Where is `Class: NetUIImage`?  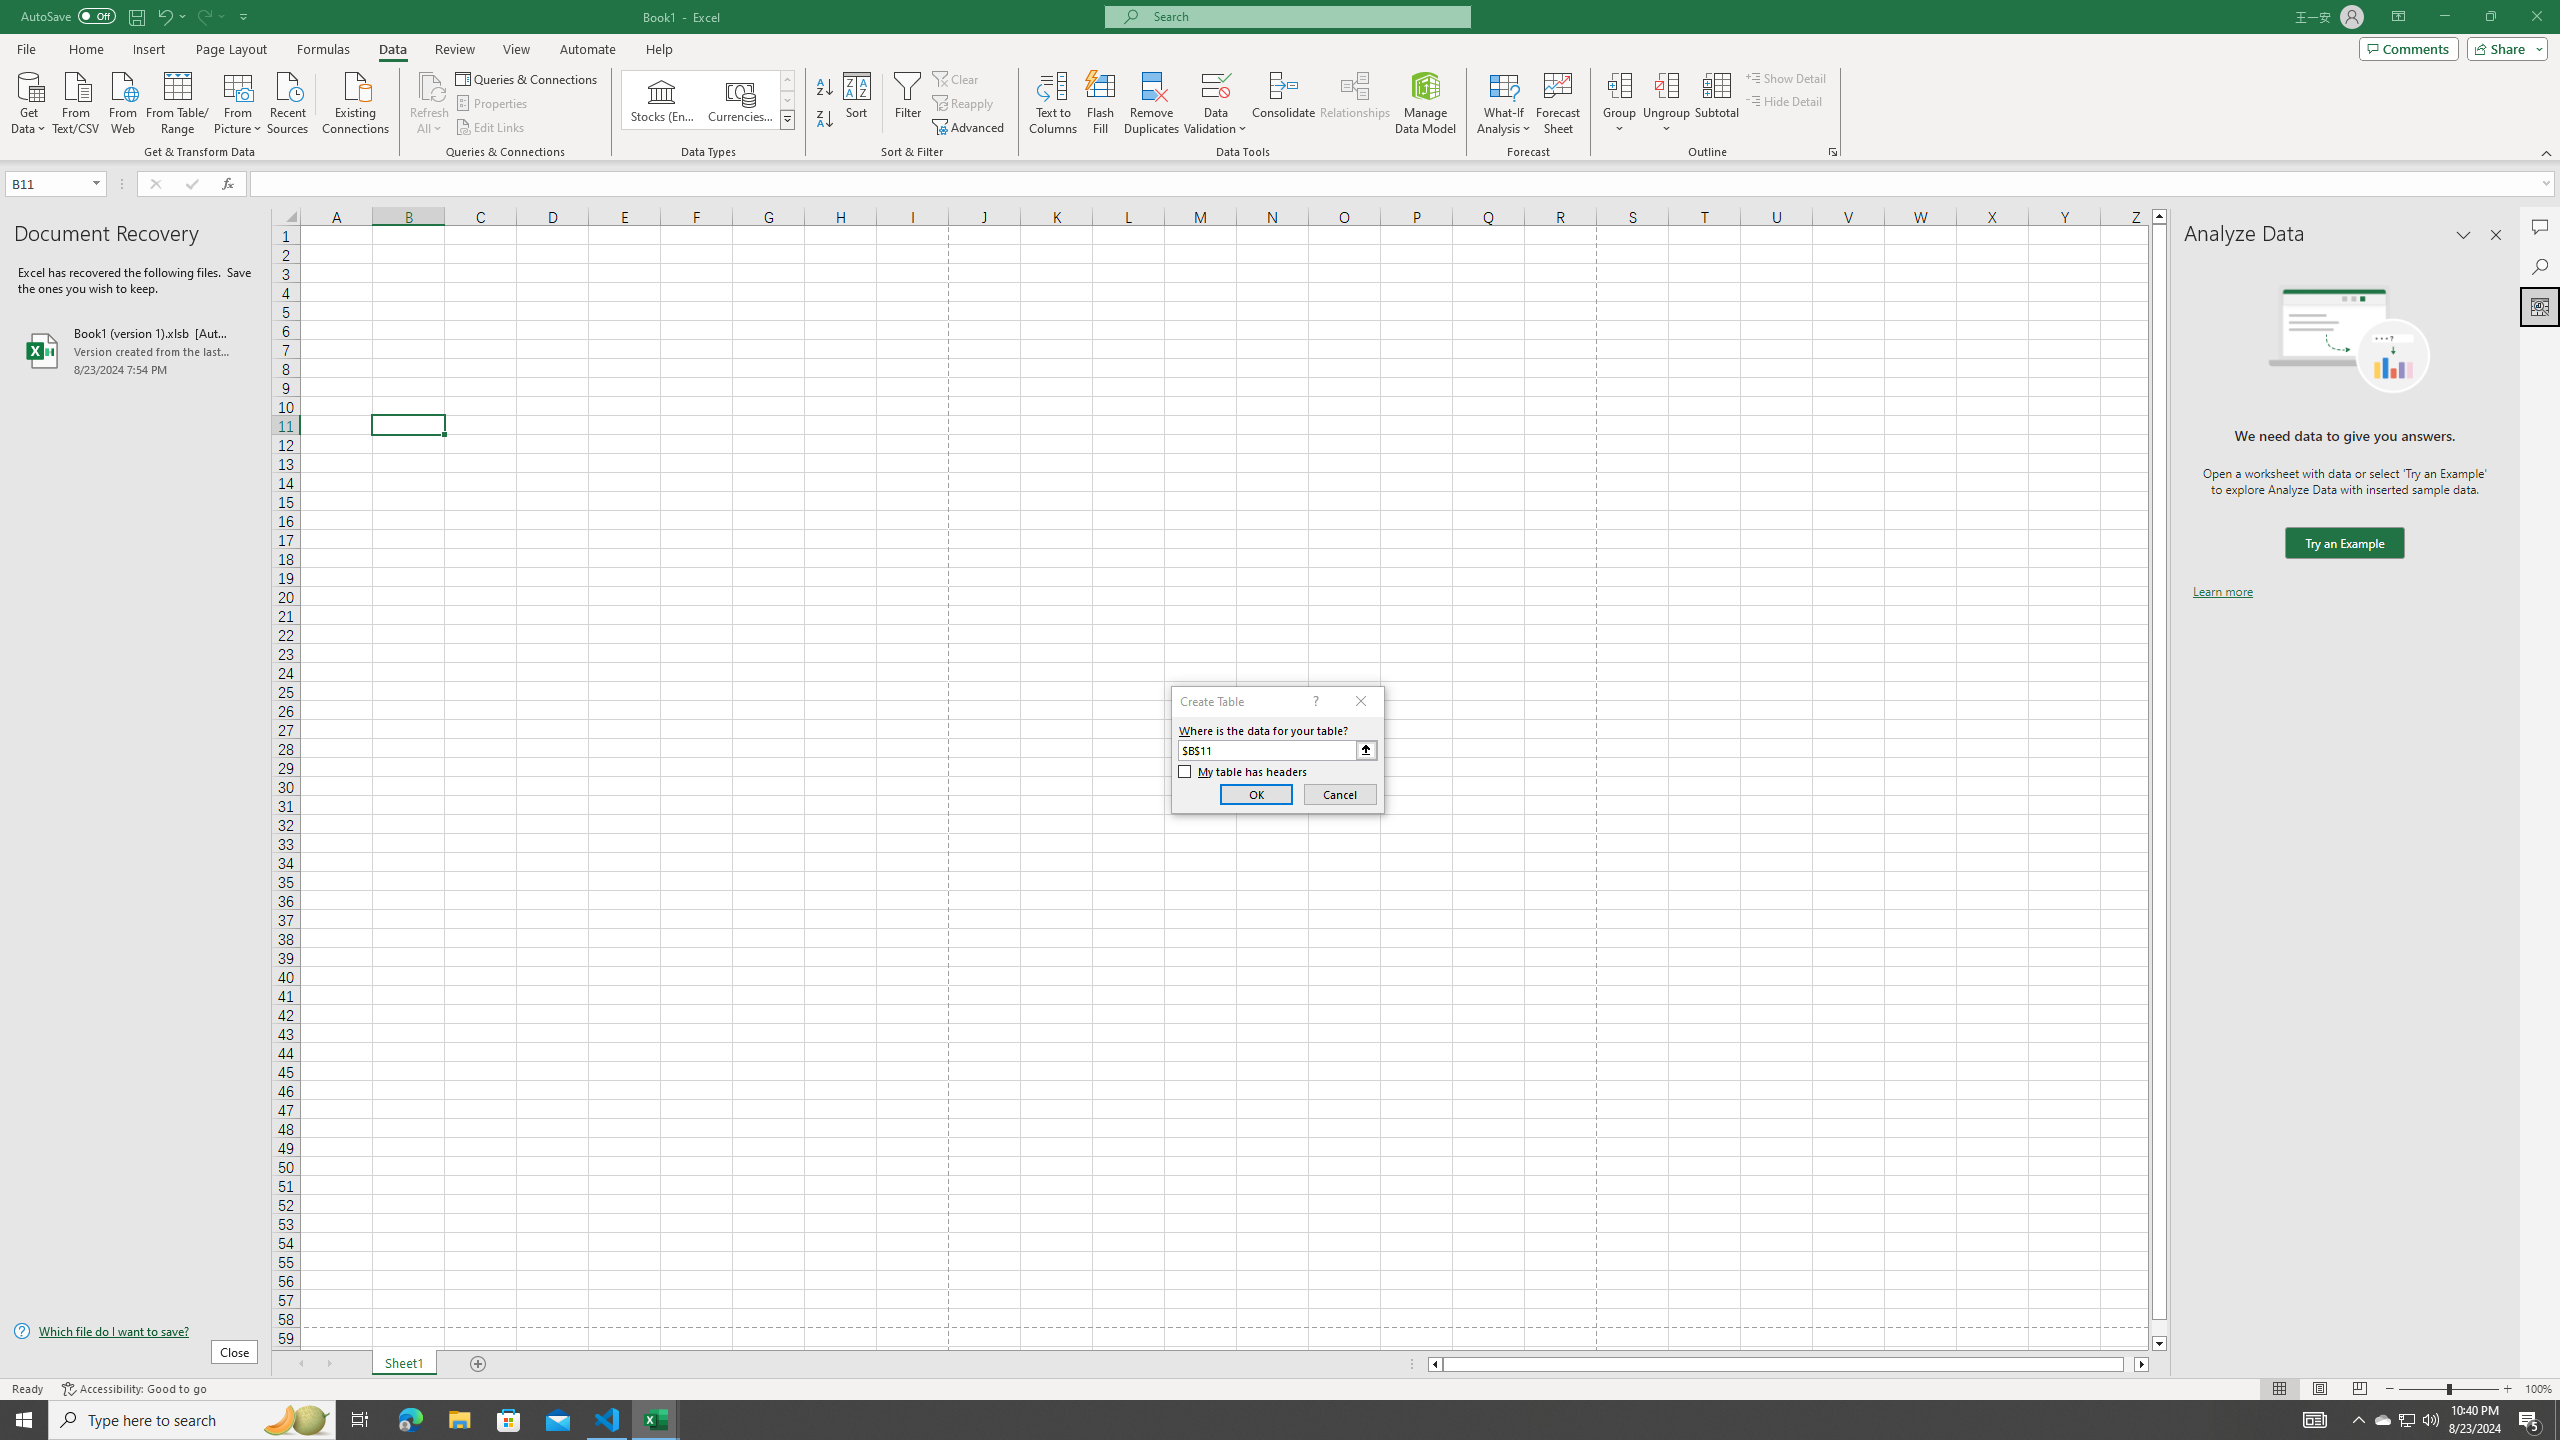 Class: NetUIImage is located at coordinates (787, 120).